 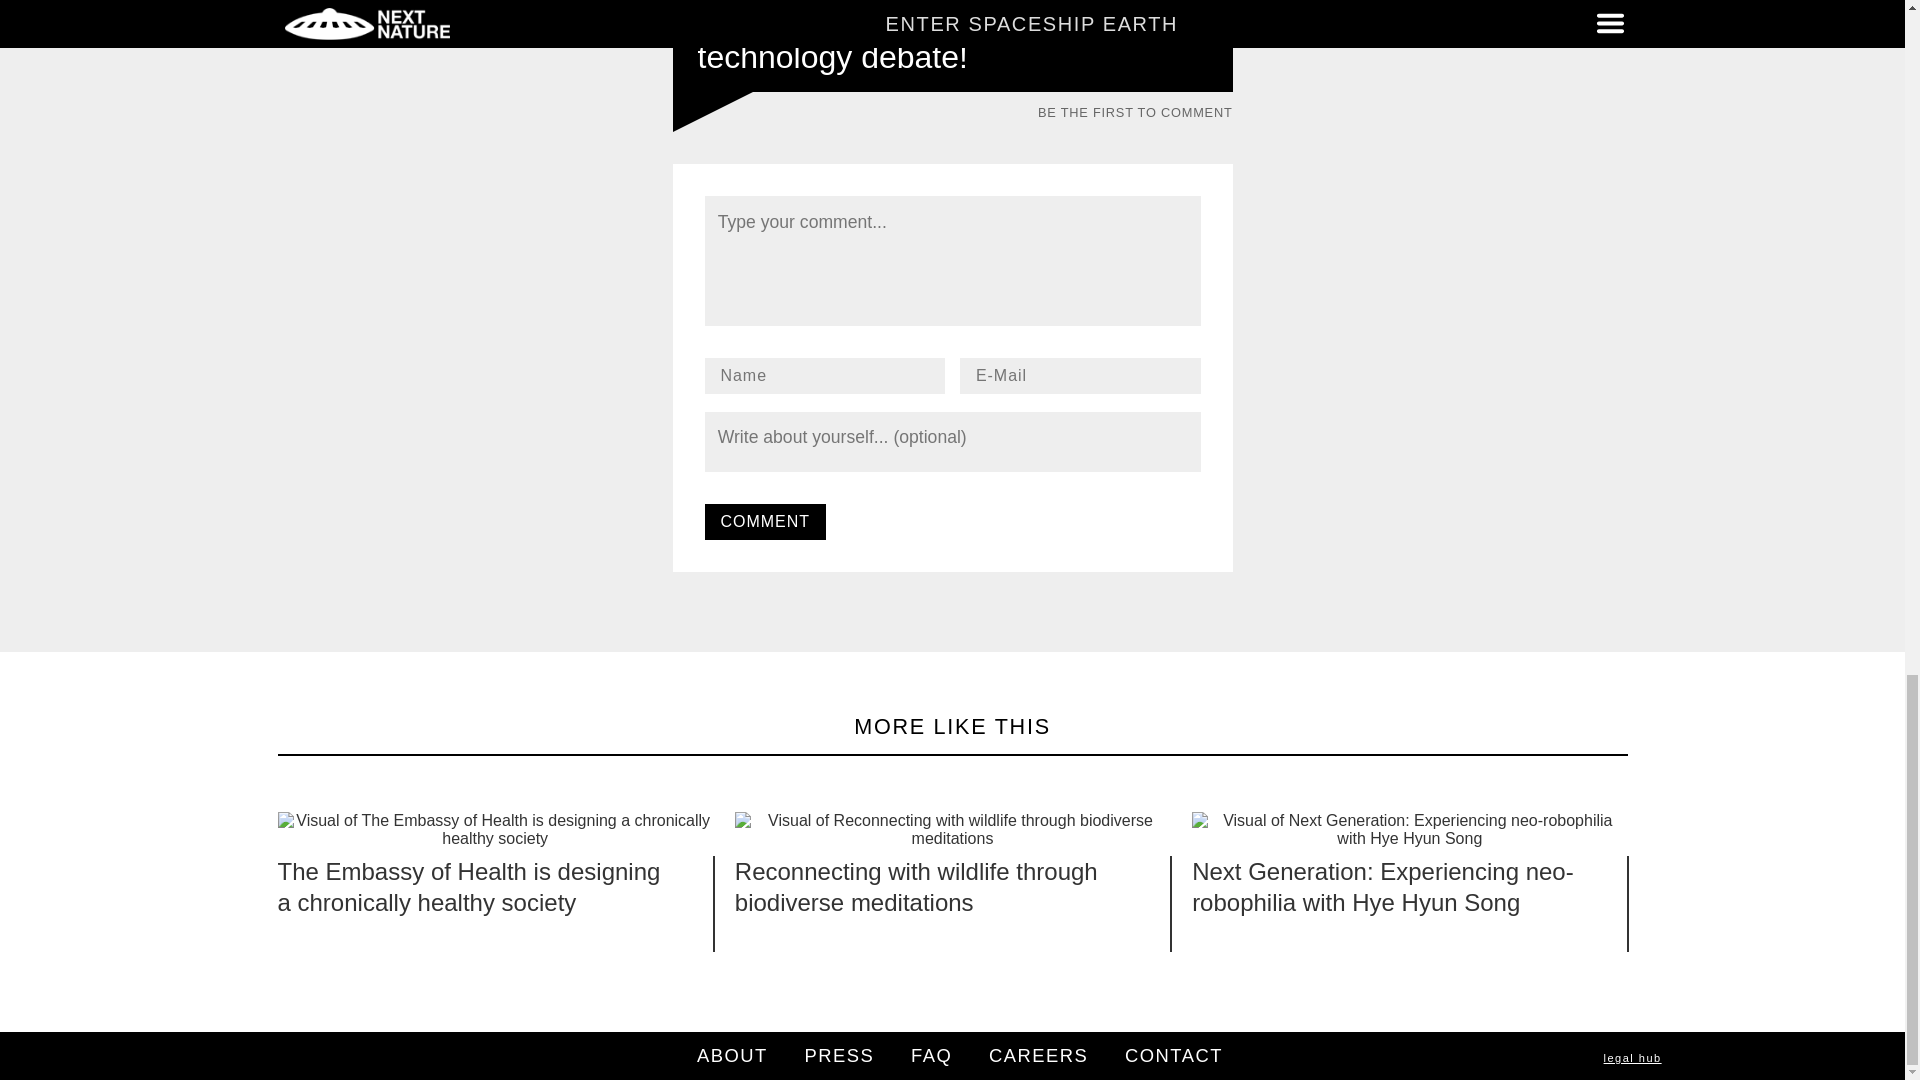 I want to click on Comment, so click(x=764, y=522).